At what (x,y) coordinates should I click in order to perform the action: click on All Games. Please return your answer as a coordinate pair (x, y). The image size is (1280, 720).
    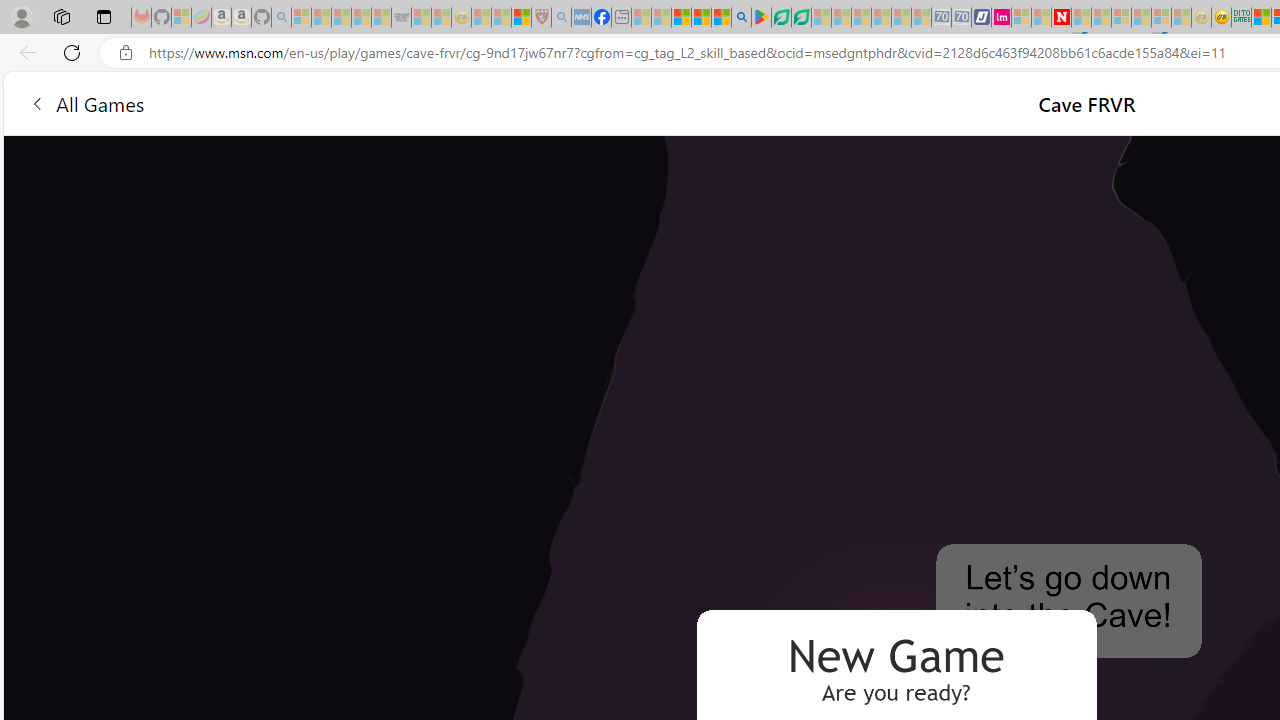
    Looking at the image, I should click on (86, 102).